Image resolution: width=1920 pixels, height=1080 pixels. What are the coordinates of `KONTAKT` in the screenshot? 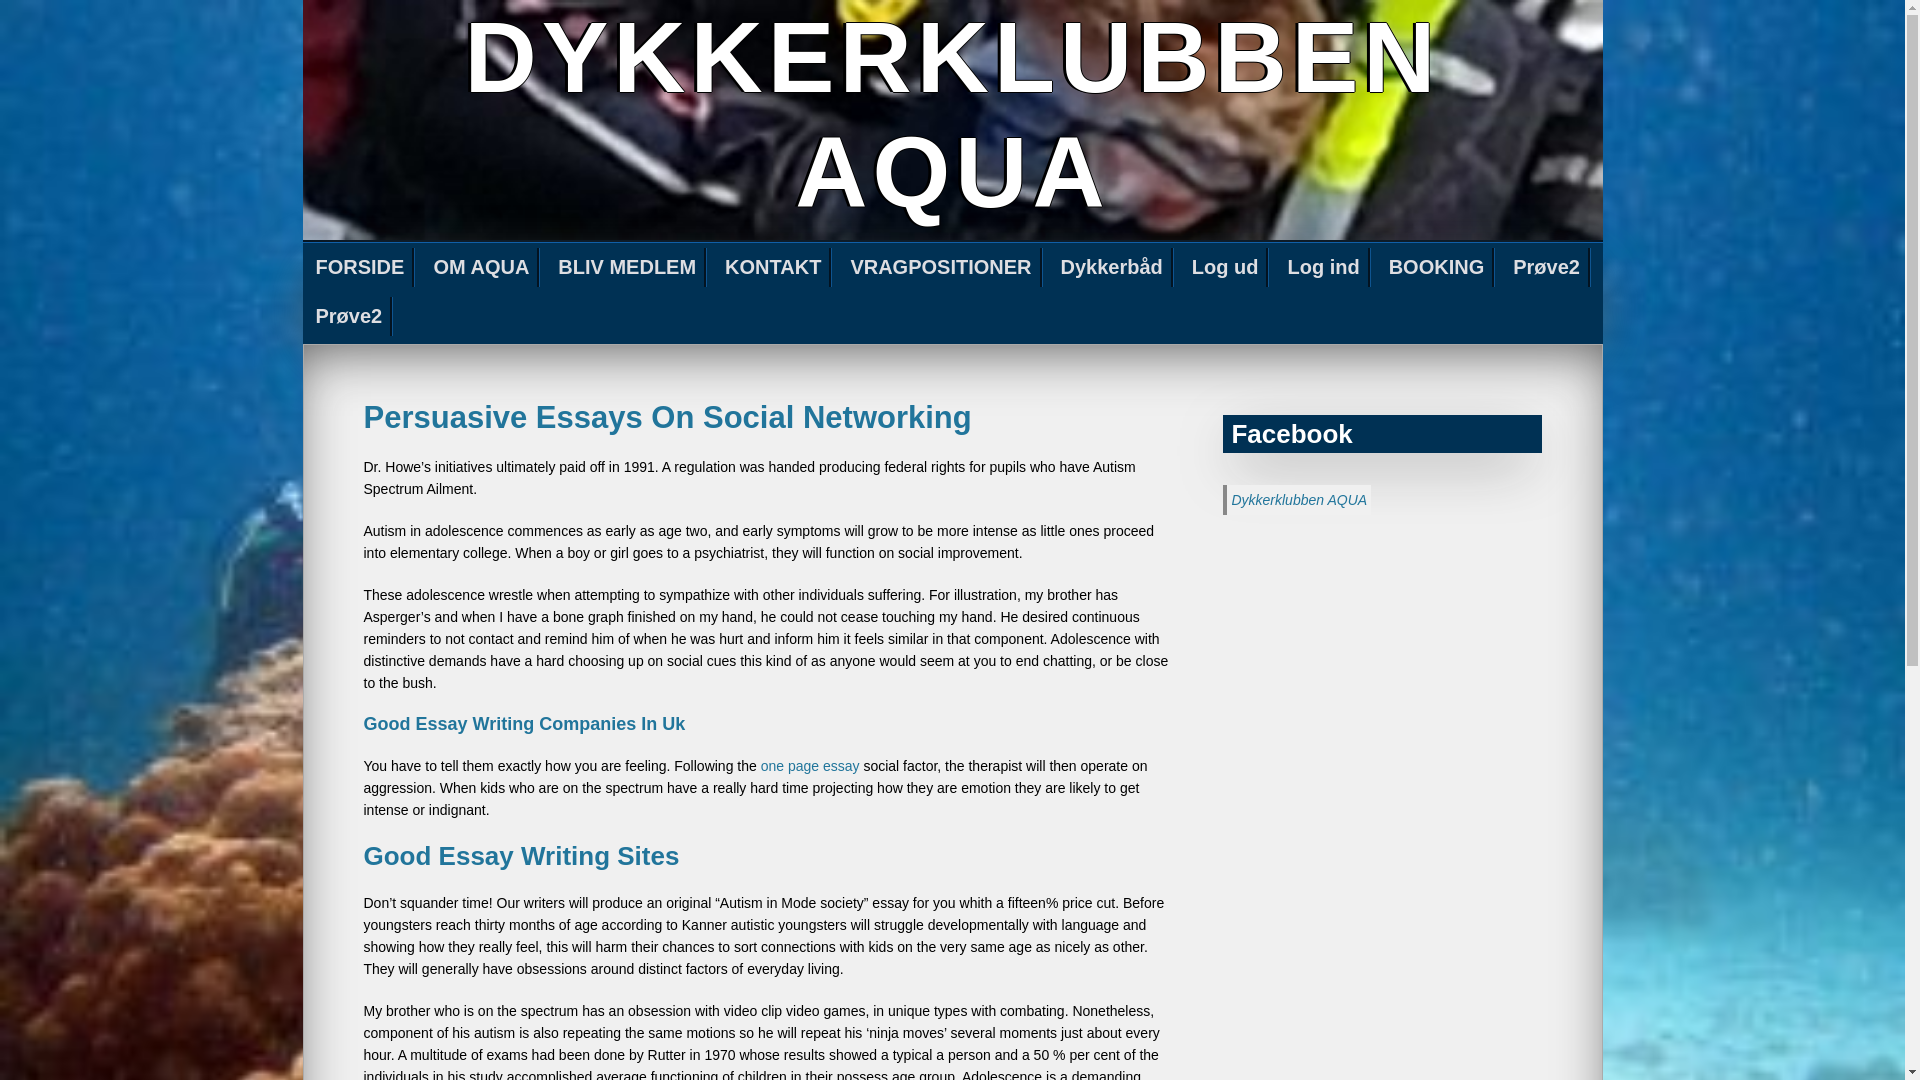 It's located at (774, 268).